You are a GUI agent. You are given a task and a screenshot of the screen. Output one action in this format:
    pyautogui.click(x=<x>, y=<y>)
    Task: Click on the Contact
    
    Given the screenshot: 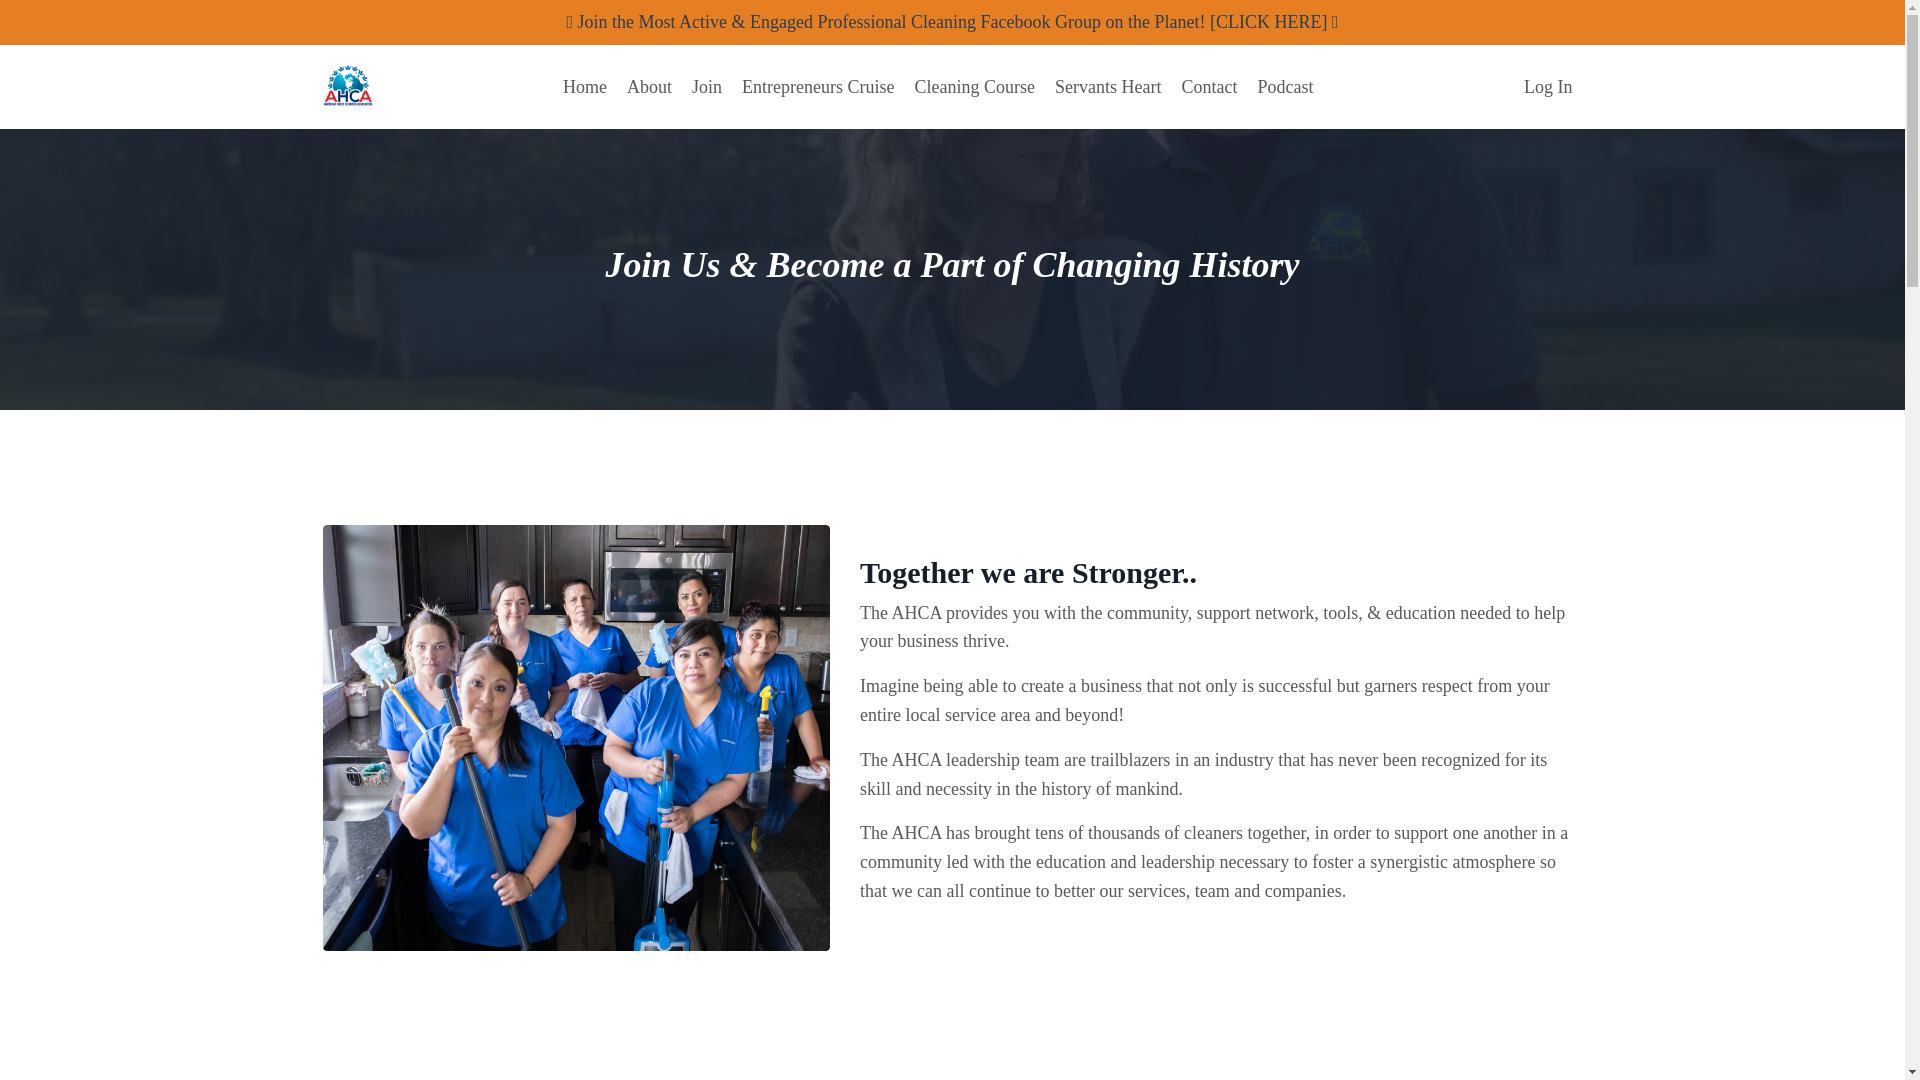 What is the action you would take?
    pyautogui.click(x=1208, y=87)
    